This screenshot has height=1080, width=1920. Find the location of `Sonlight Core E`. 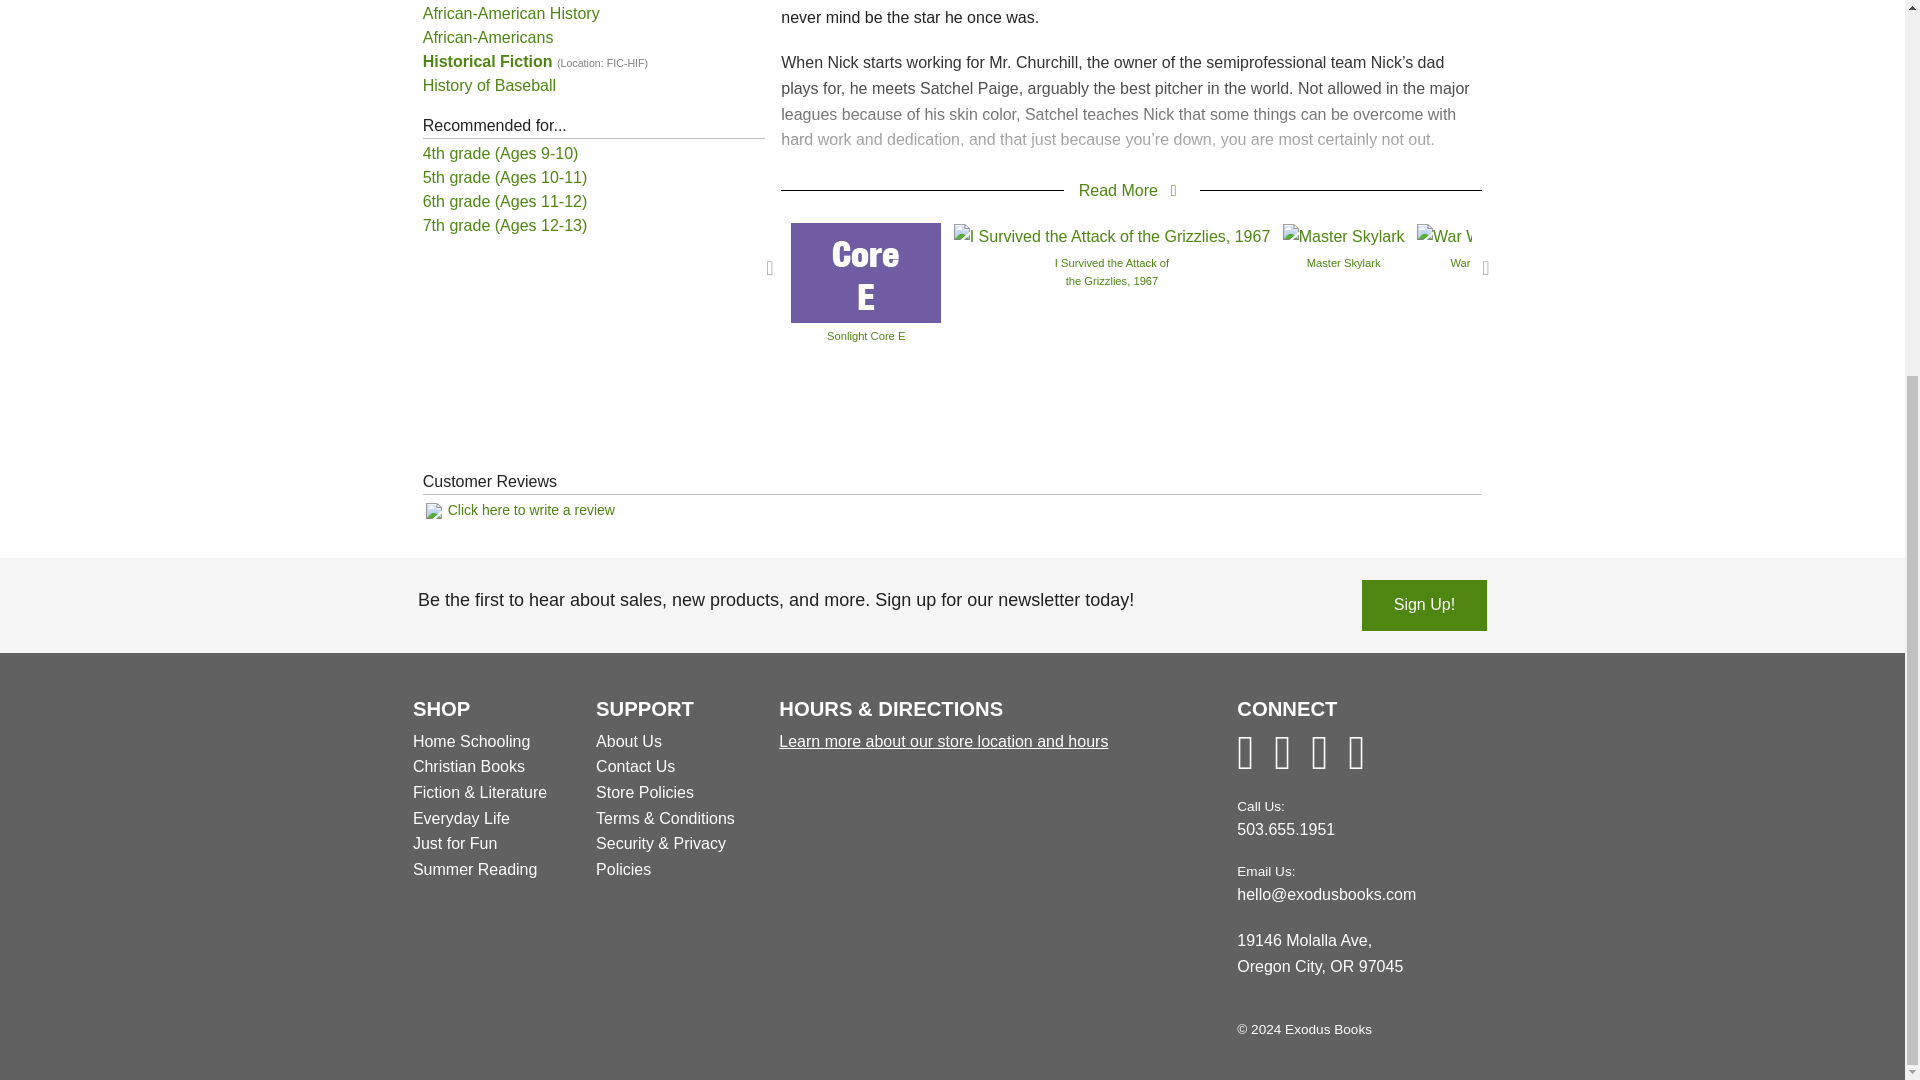

Sonlight Core E is located at coordinates (866, 271).